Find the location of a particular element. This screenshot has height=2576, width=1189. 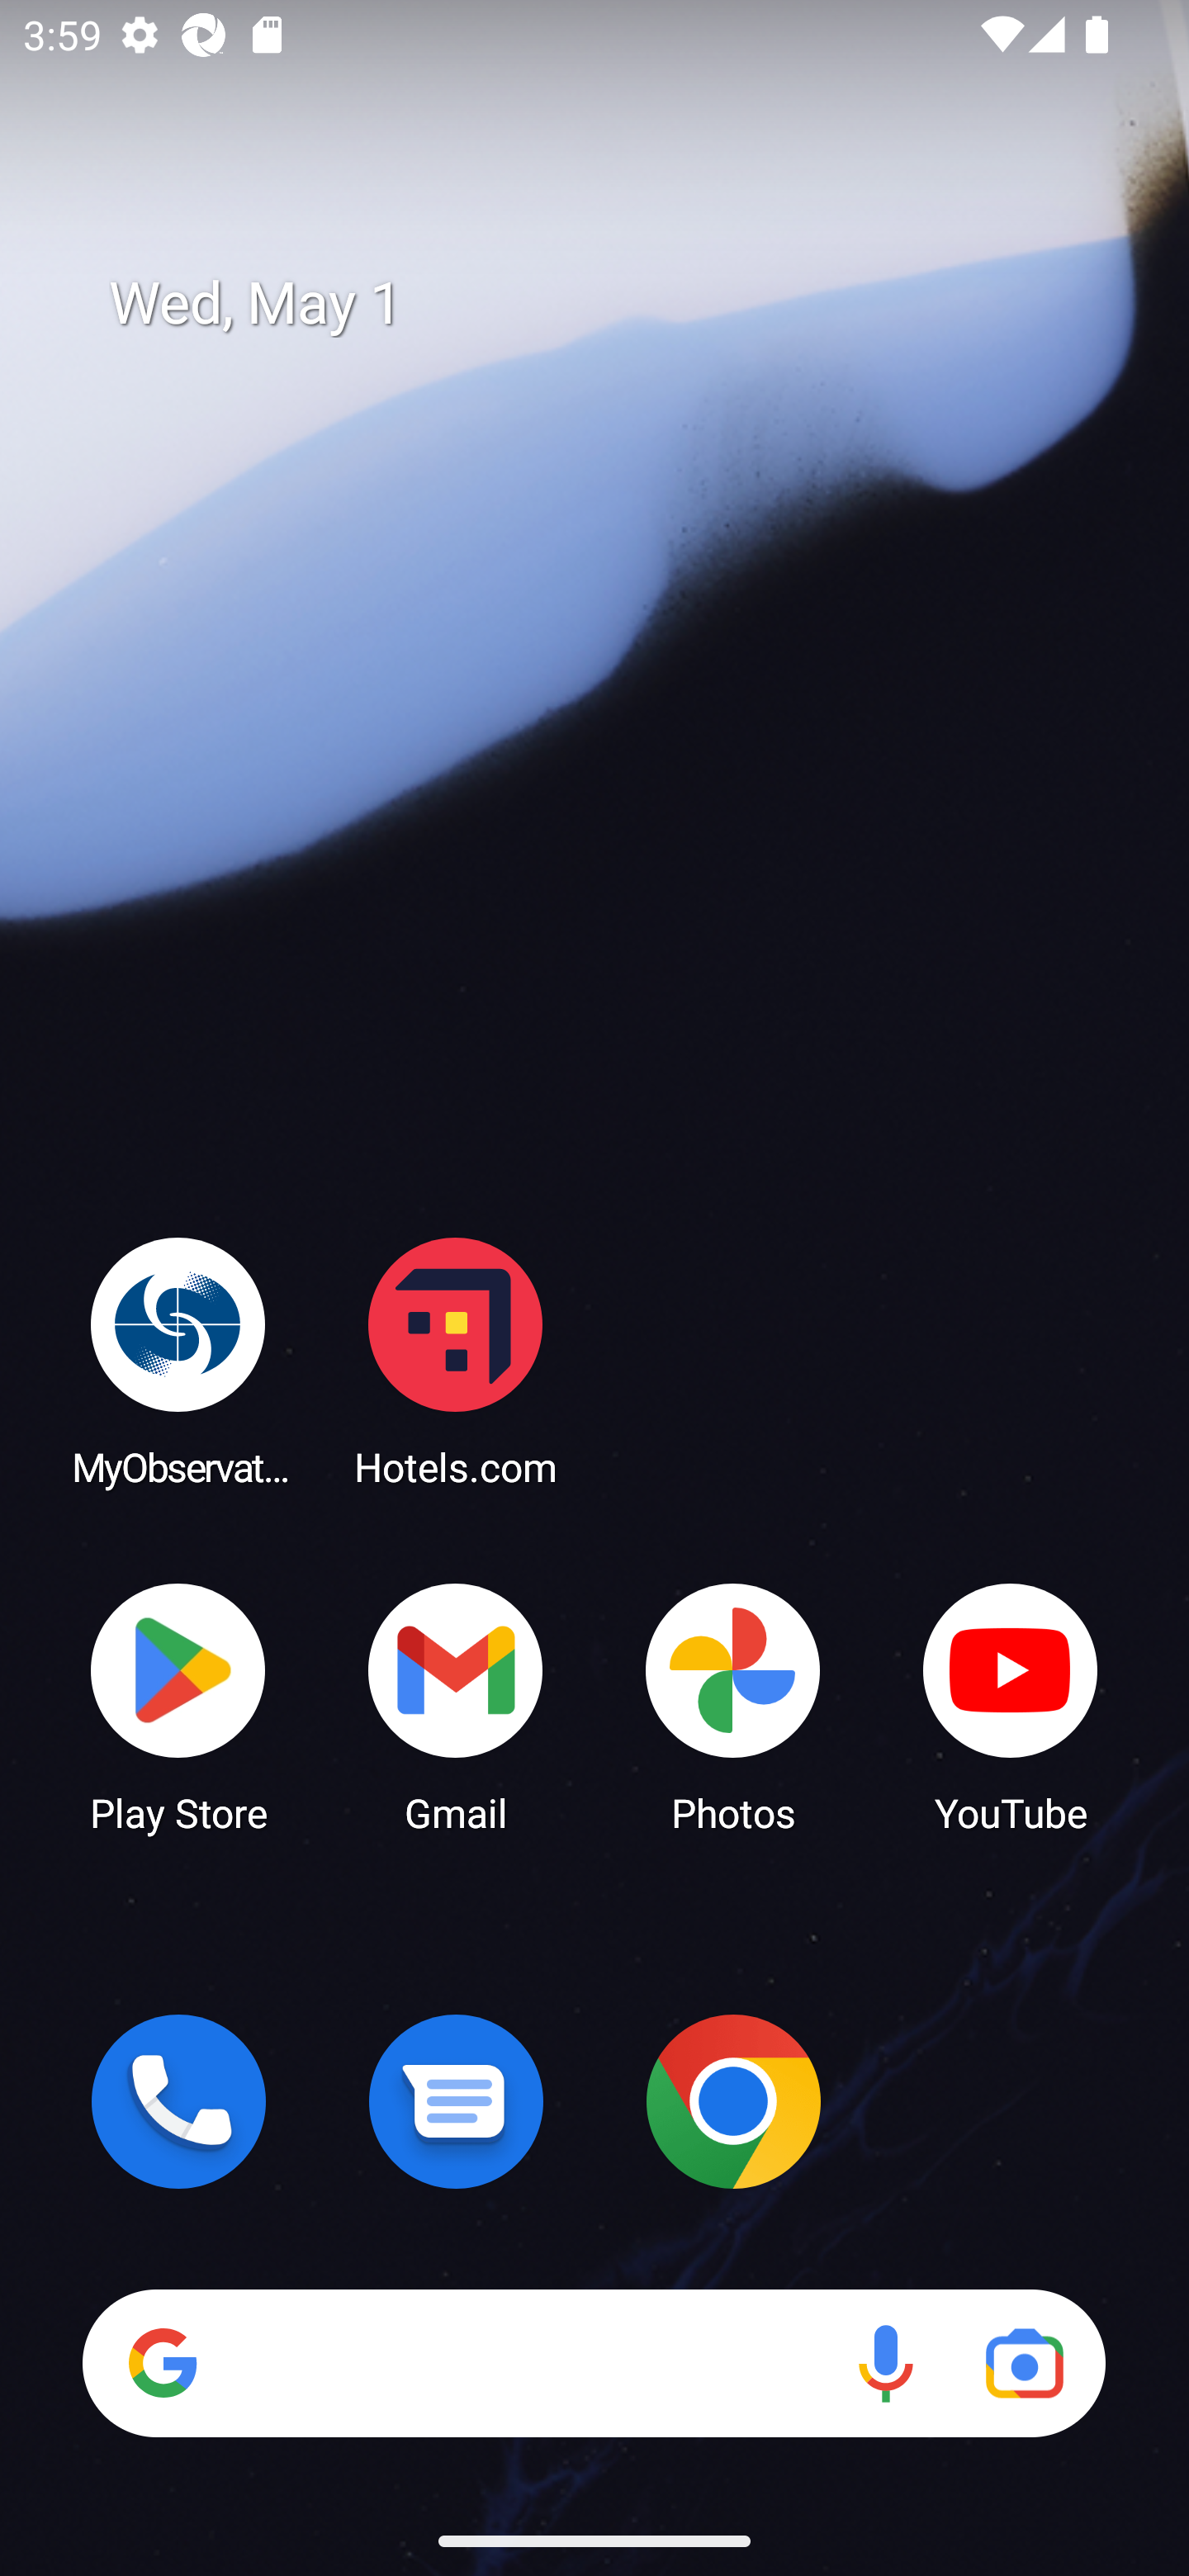

Google Lens is located at coordinates (1024, 2363).